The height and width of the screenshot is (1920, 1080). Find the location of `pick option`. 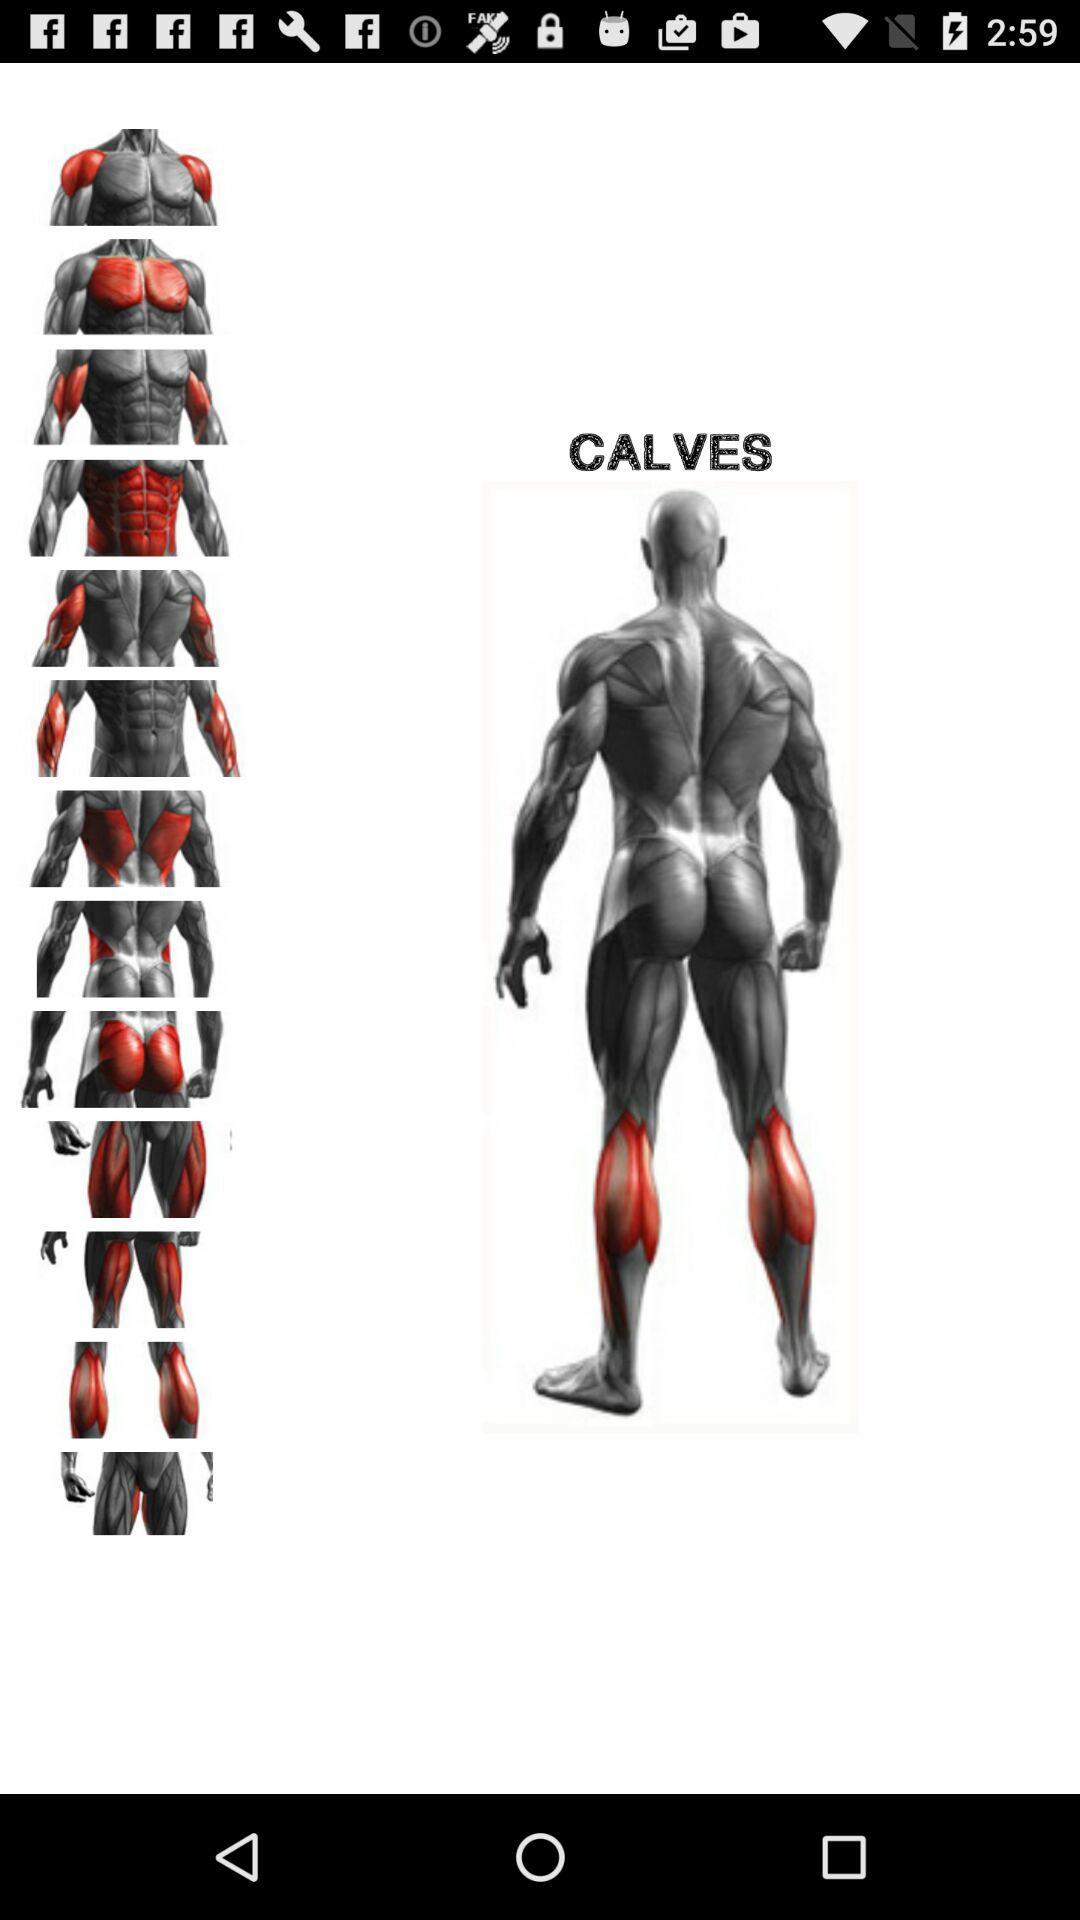

pick option is located at coordinates (131, 1273).